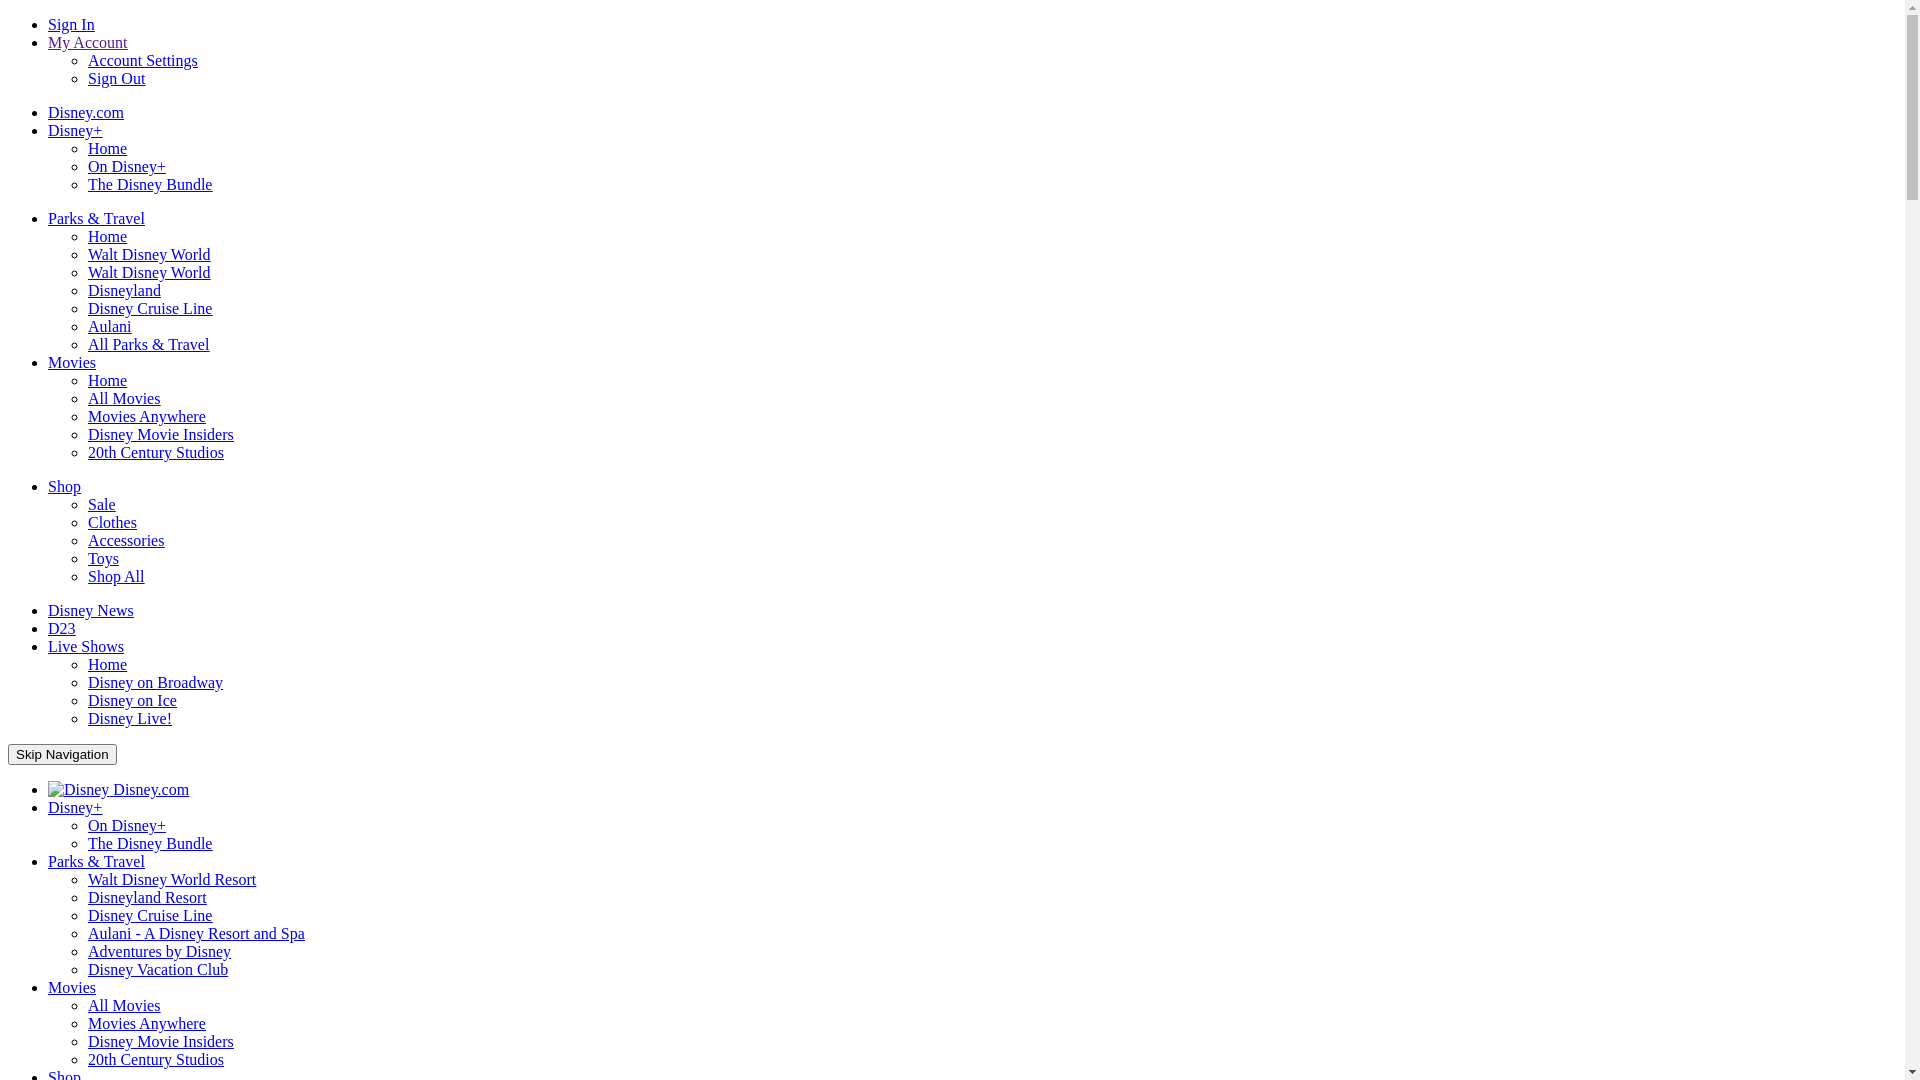  What do you see at coordinates (96, 218) in the screenshot?
I see `Parks & Travel` at bounding box center [96, 218].